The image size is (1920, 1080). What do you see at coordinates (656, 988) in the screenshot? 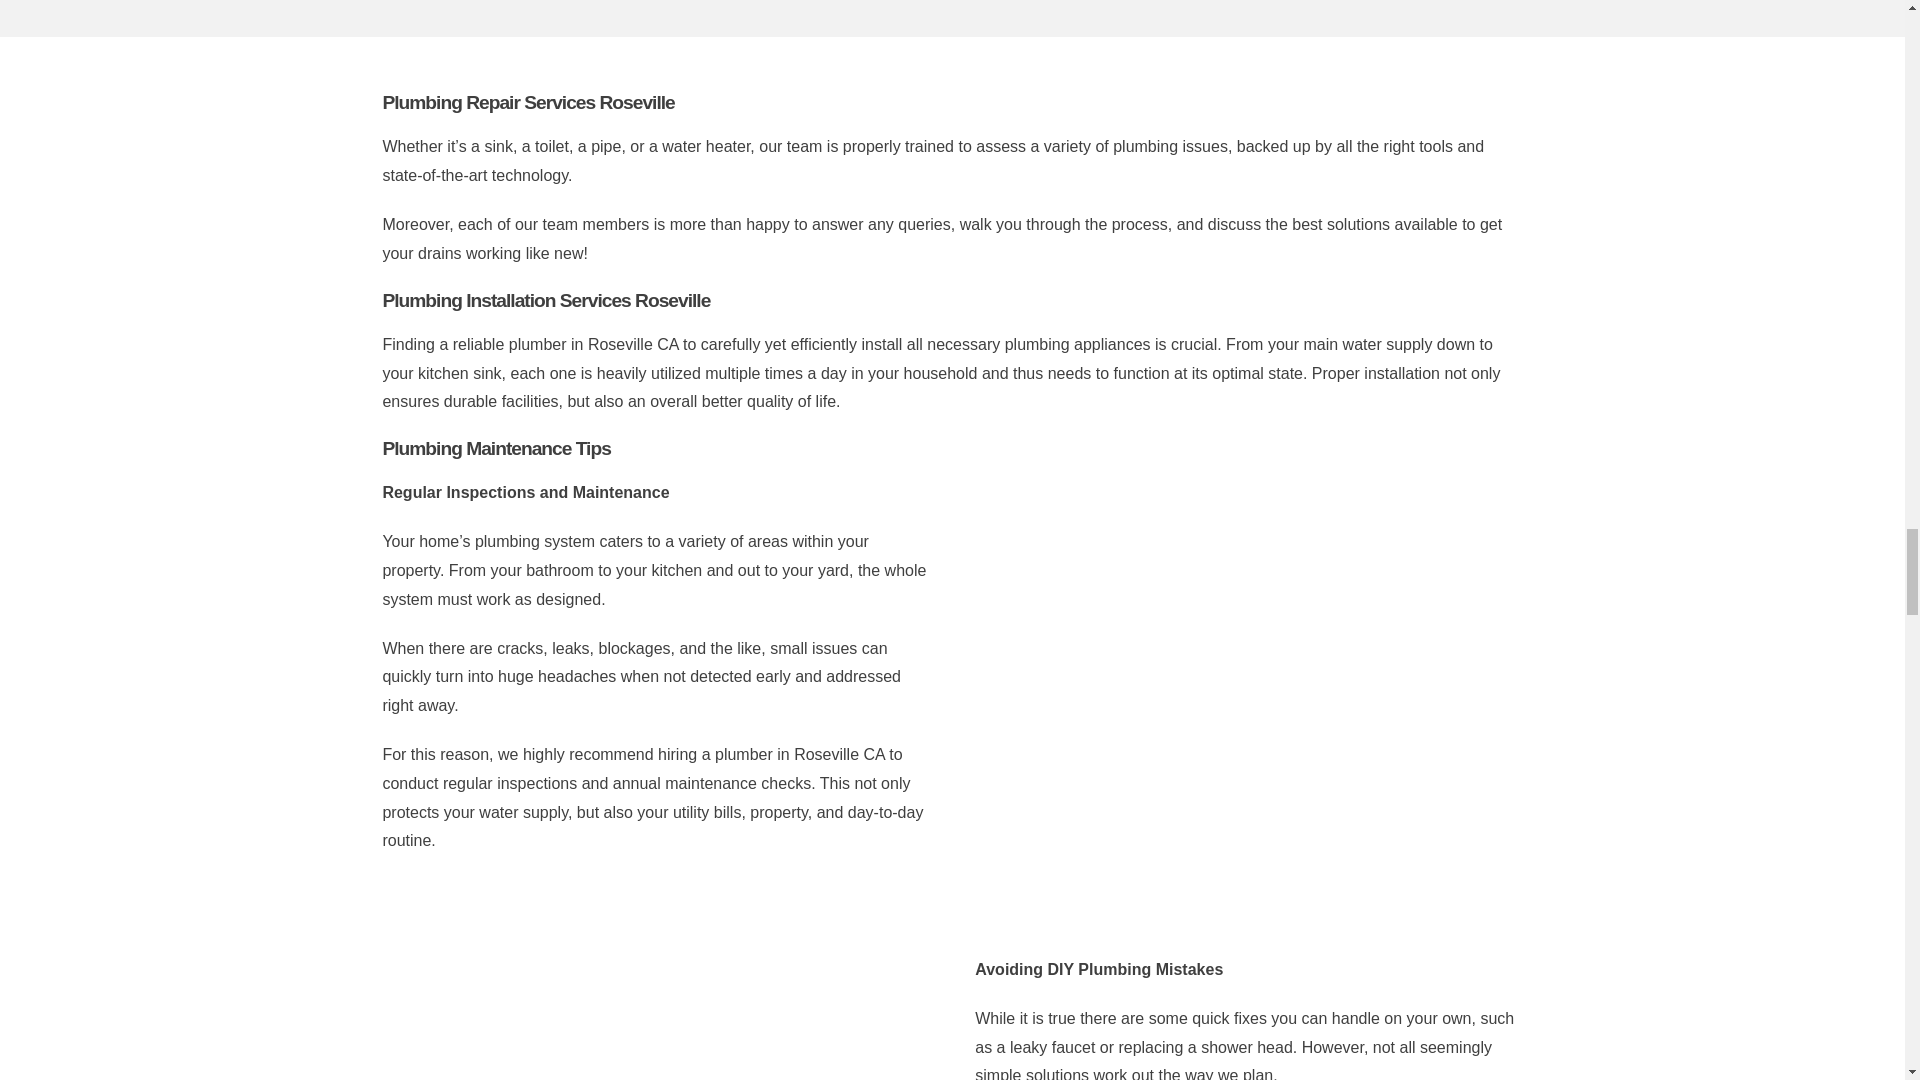
I see `Drainage Services` at bounding box center [656, 988].